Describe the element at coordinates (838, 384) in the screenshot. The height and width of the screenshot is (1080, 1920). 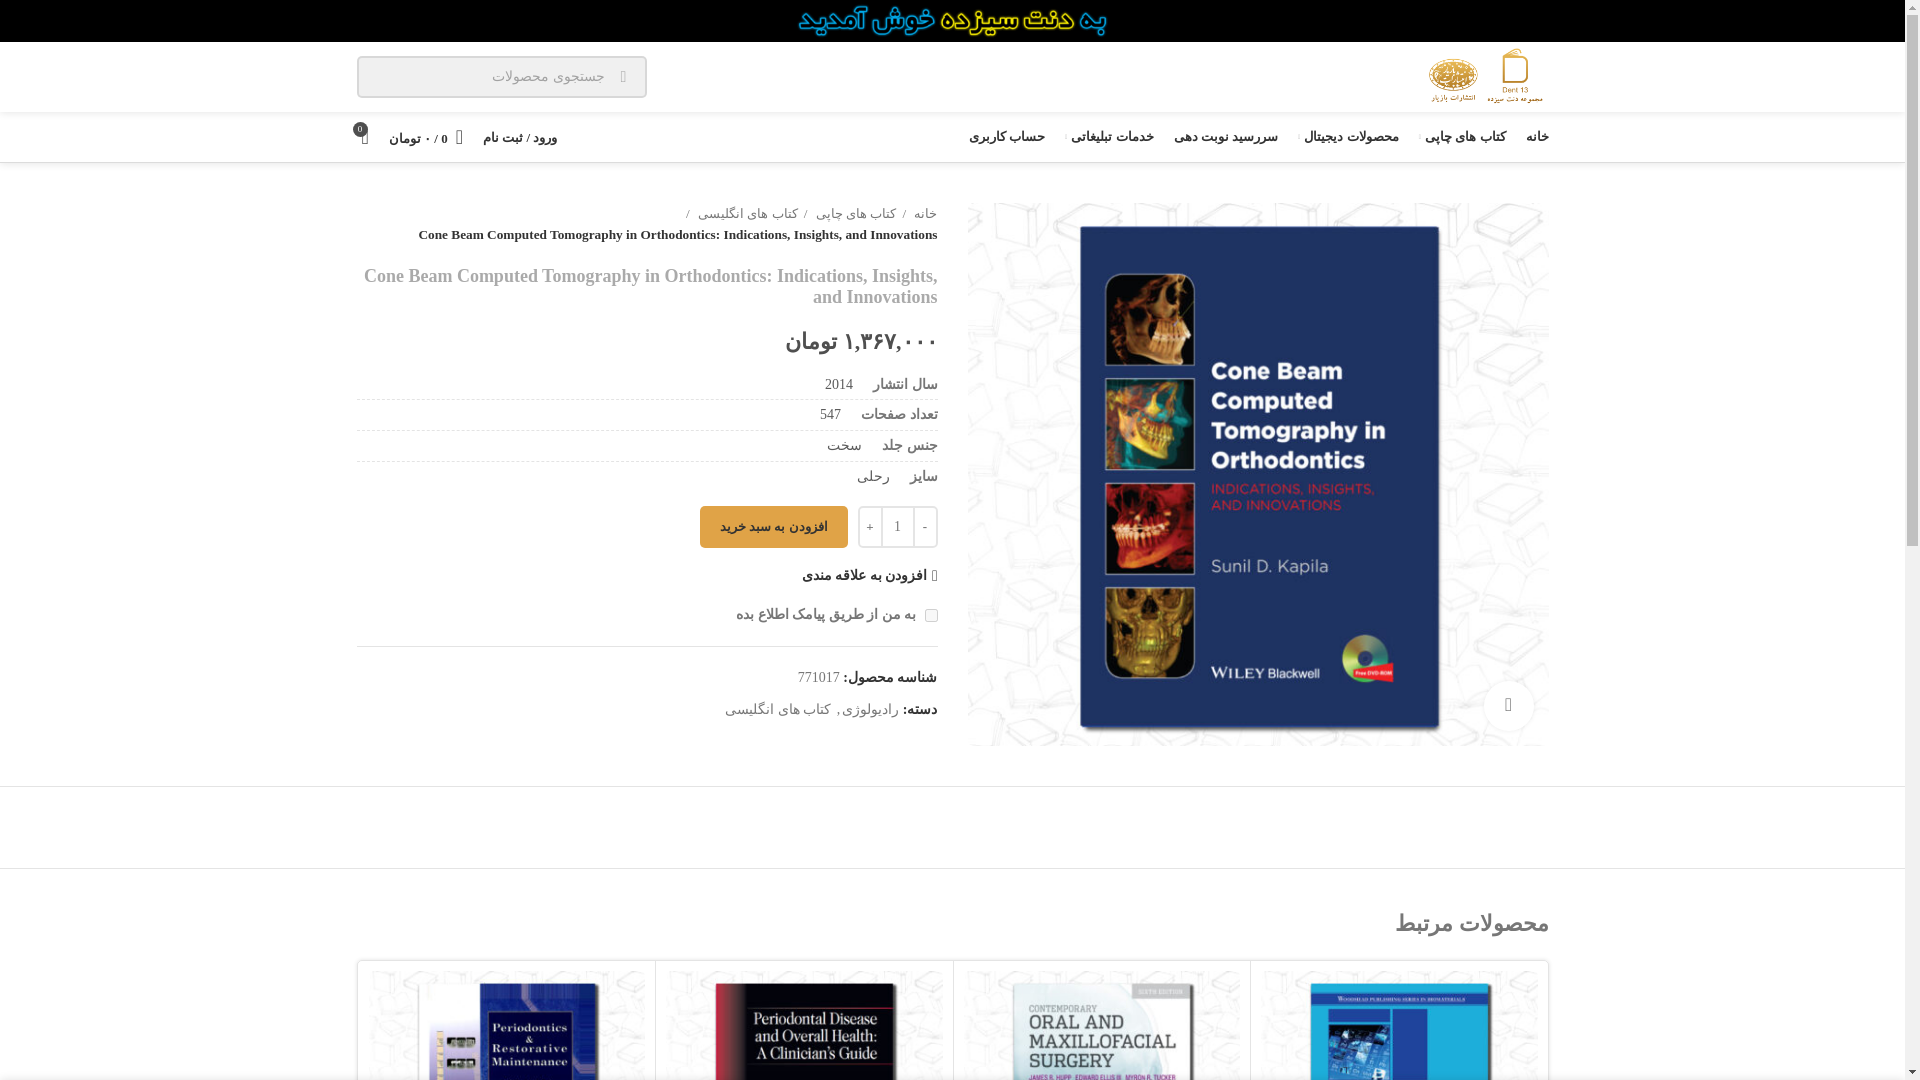
I see `2014` at that location.